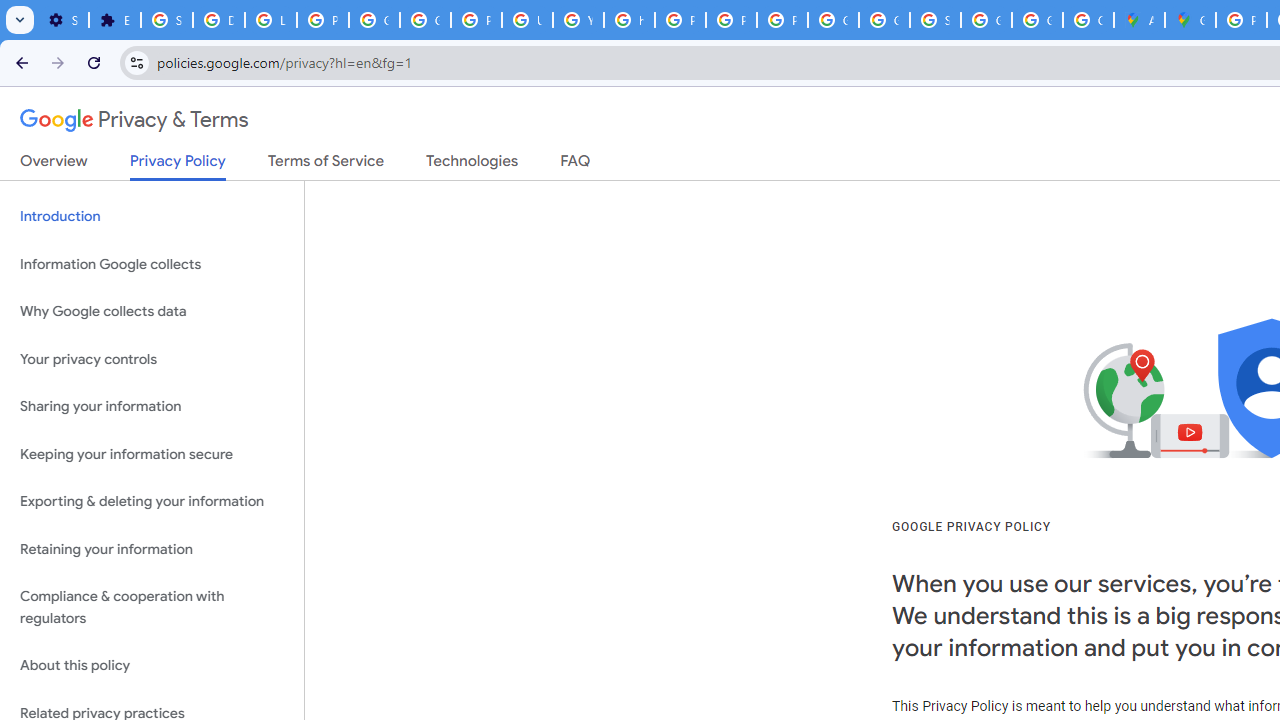 The height and width of the screenshot is (720, 1280). I want to click on Extensions, so click(114, 20).